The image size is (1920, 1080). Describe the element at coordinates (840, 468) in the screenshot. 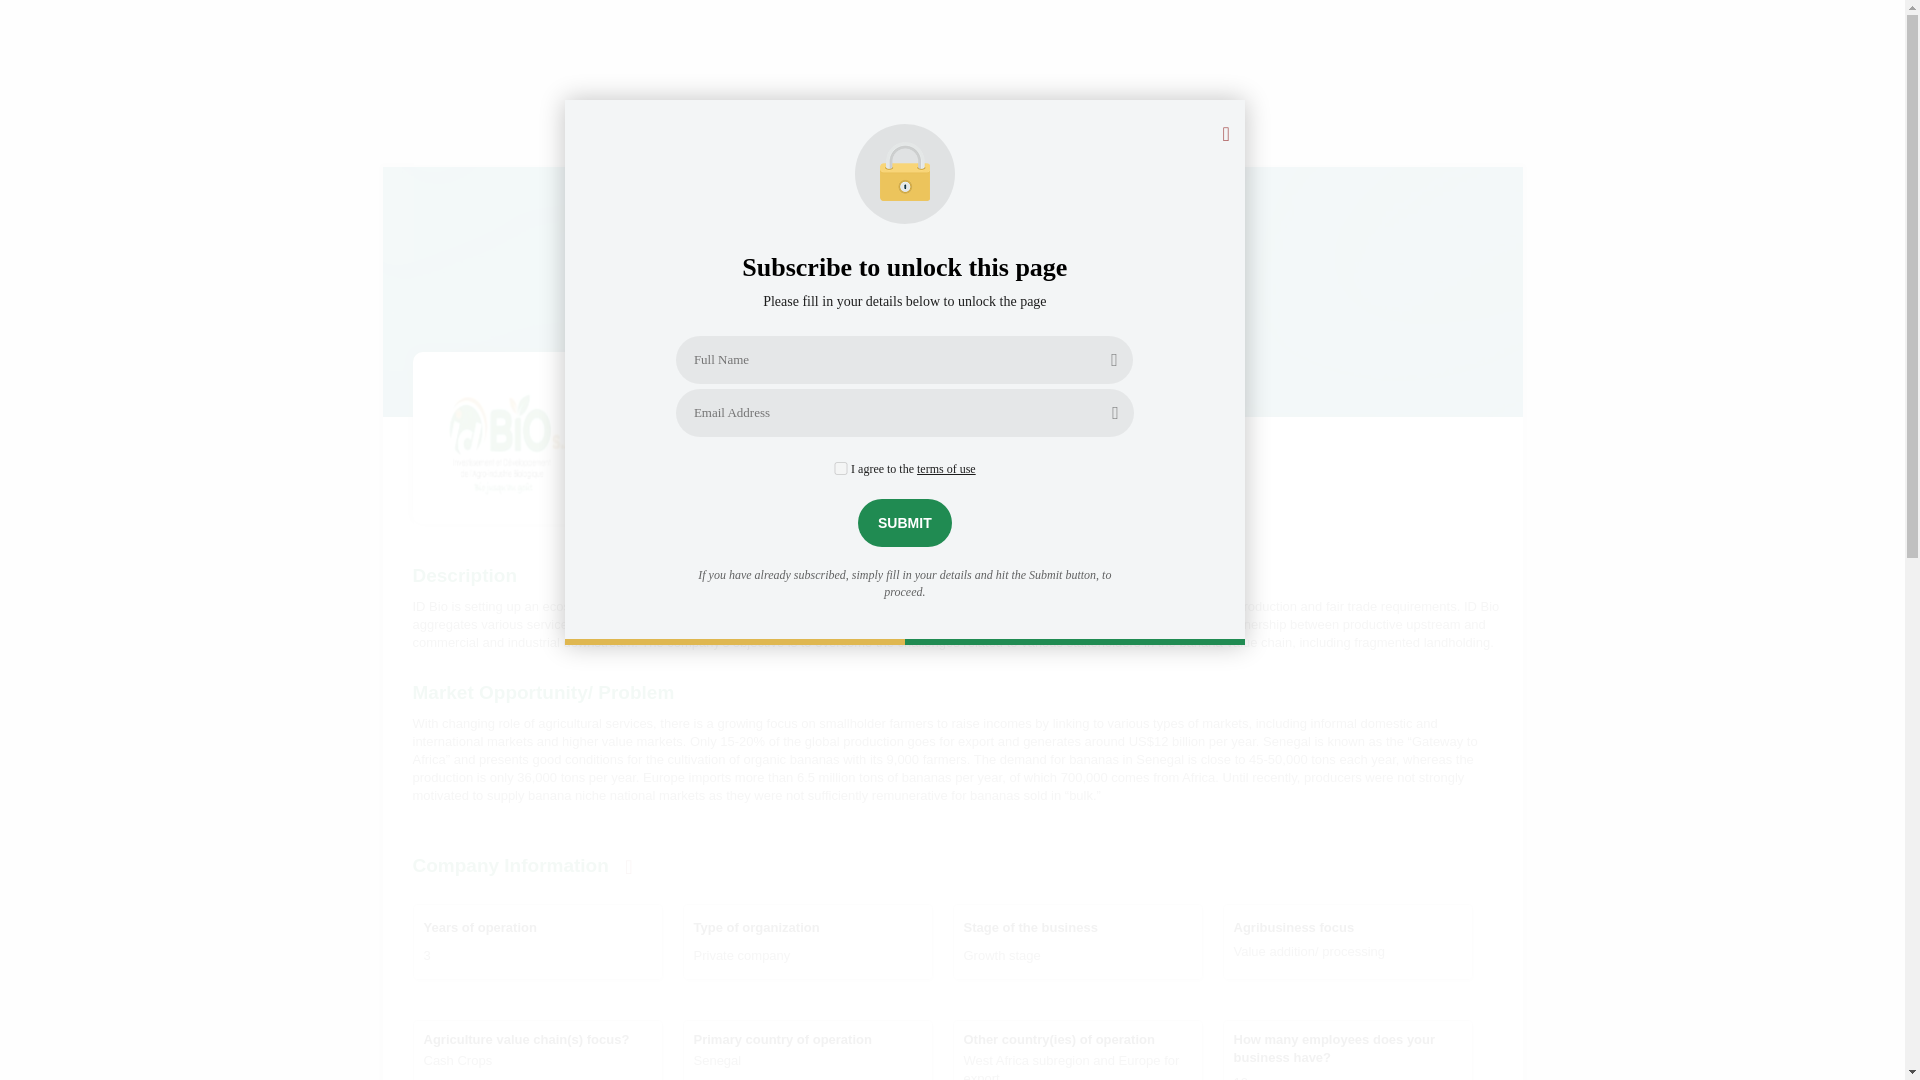

I see `on` at that location.